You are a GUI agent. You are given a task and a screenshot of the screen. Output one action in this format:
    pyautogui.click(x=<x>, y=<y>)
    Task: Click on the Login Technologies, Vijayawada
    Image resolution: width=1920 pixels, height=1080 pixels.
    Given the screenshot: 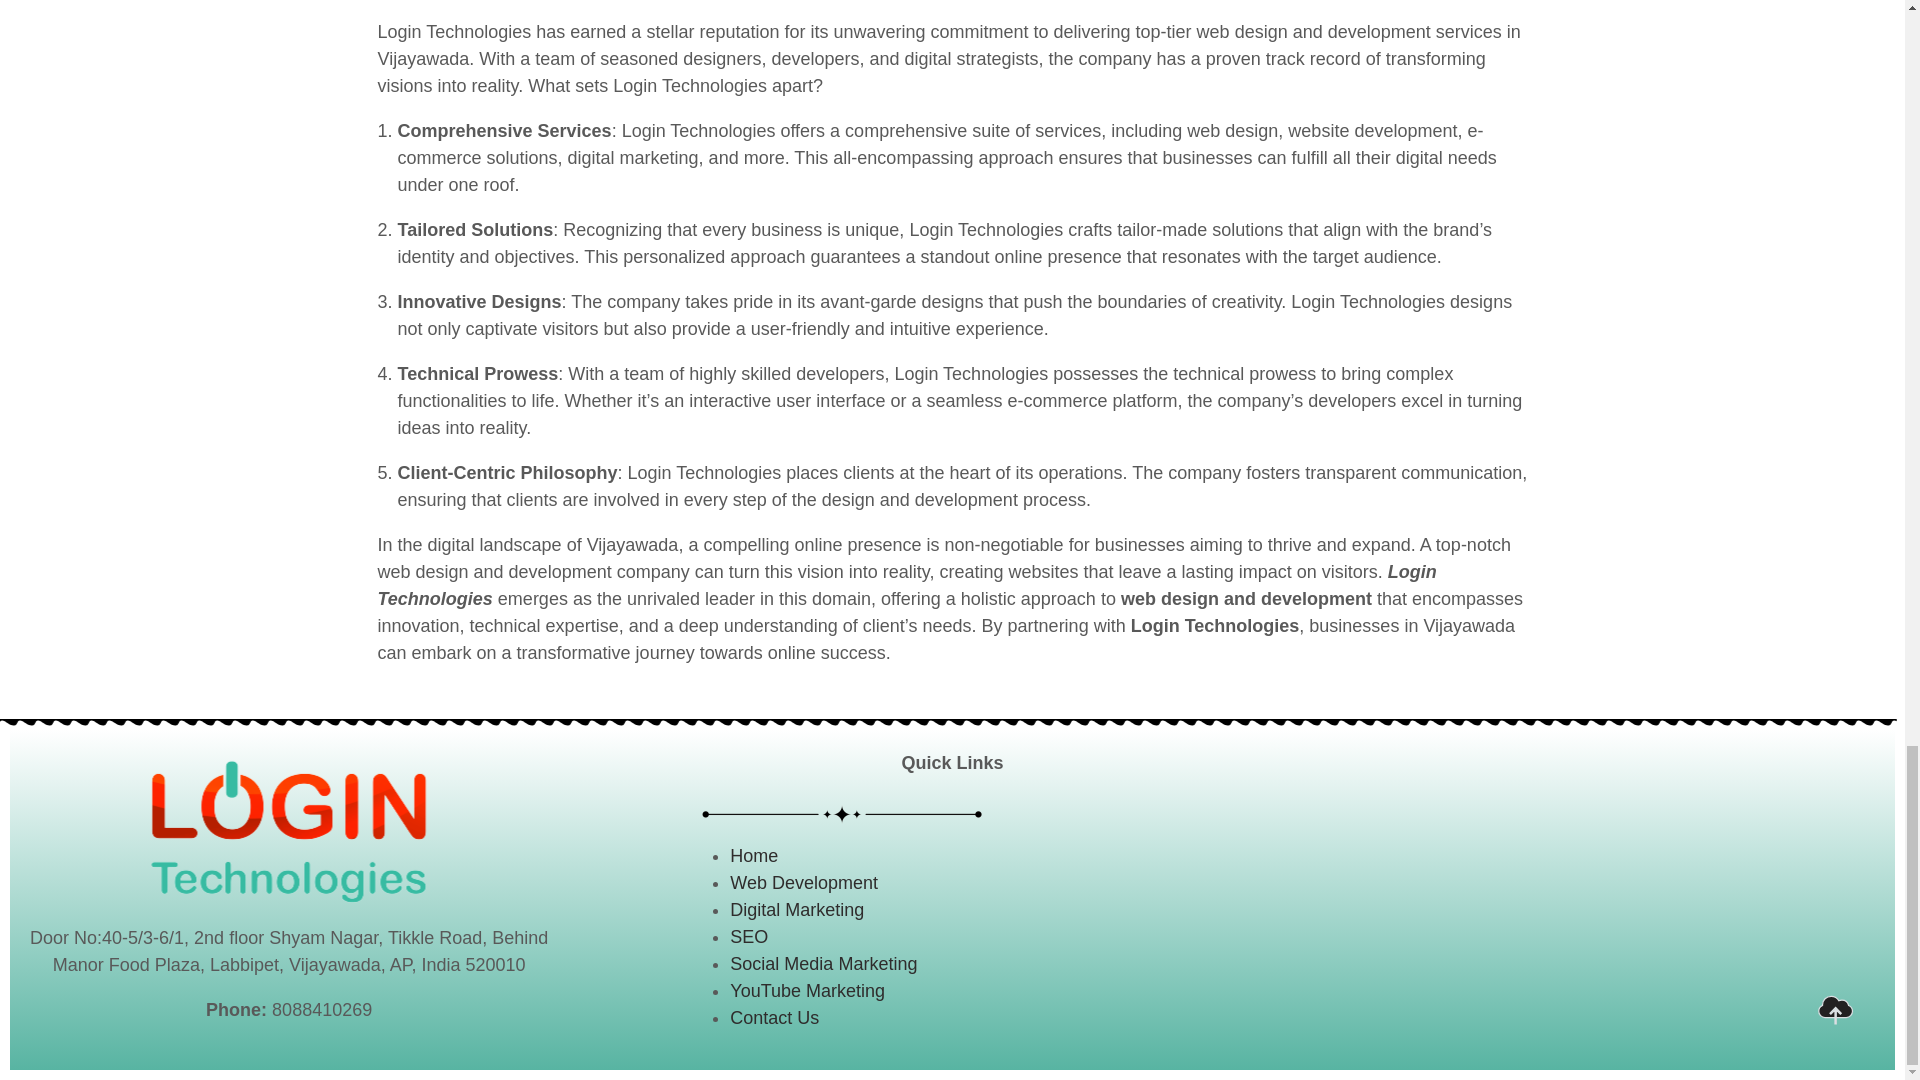 What is the action you would take?
    pyautogui.click(x=1616, y=899)
    